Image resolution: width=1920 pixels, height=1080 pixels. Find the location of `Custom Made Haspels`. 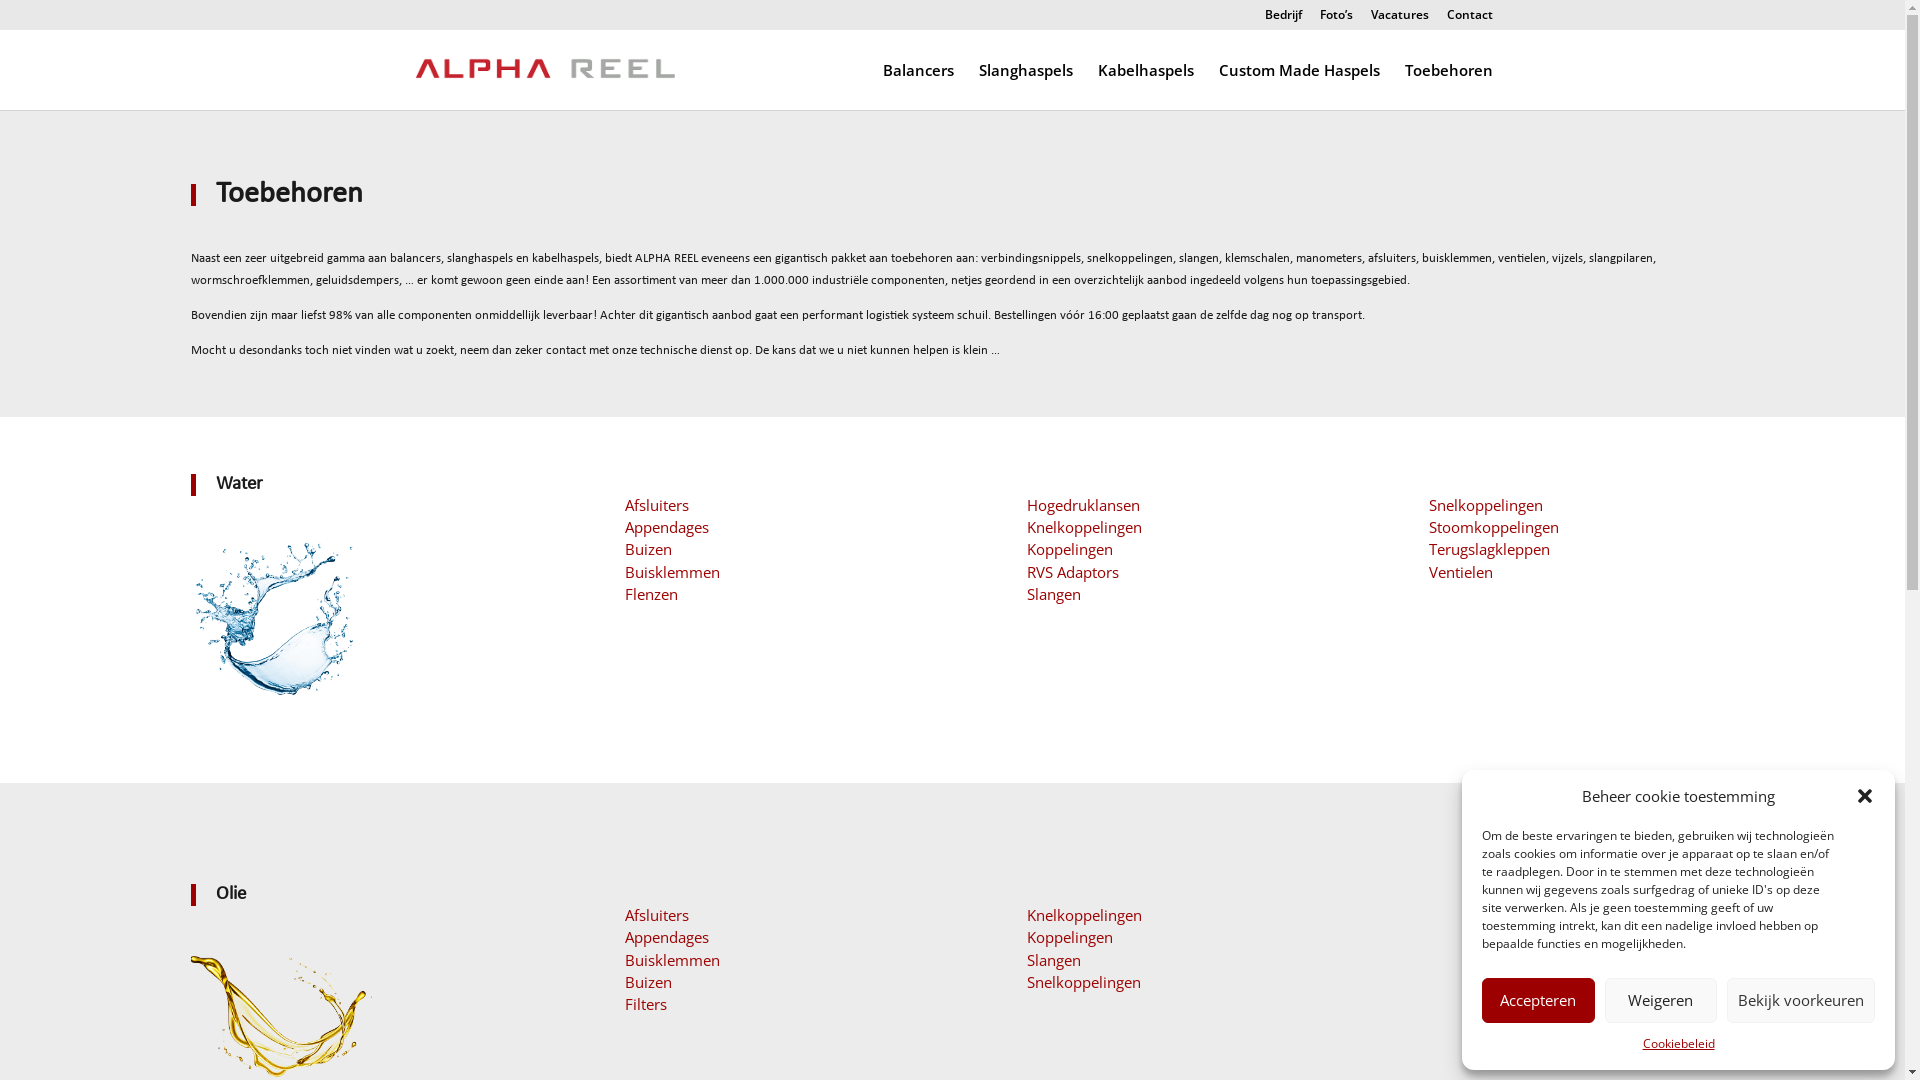

Custom Made Haspels is located at coordinates (1298, 86).